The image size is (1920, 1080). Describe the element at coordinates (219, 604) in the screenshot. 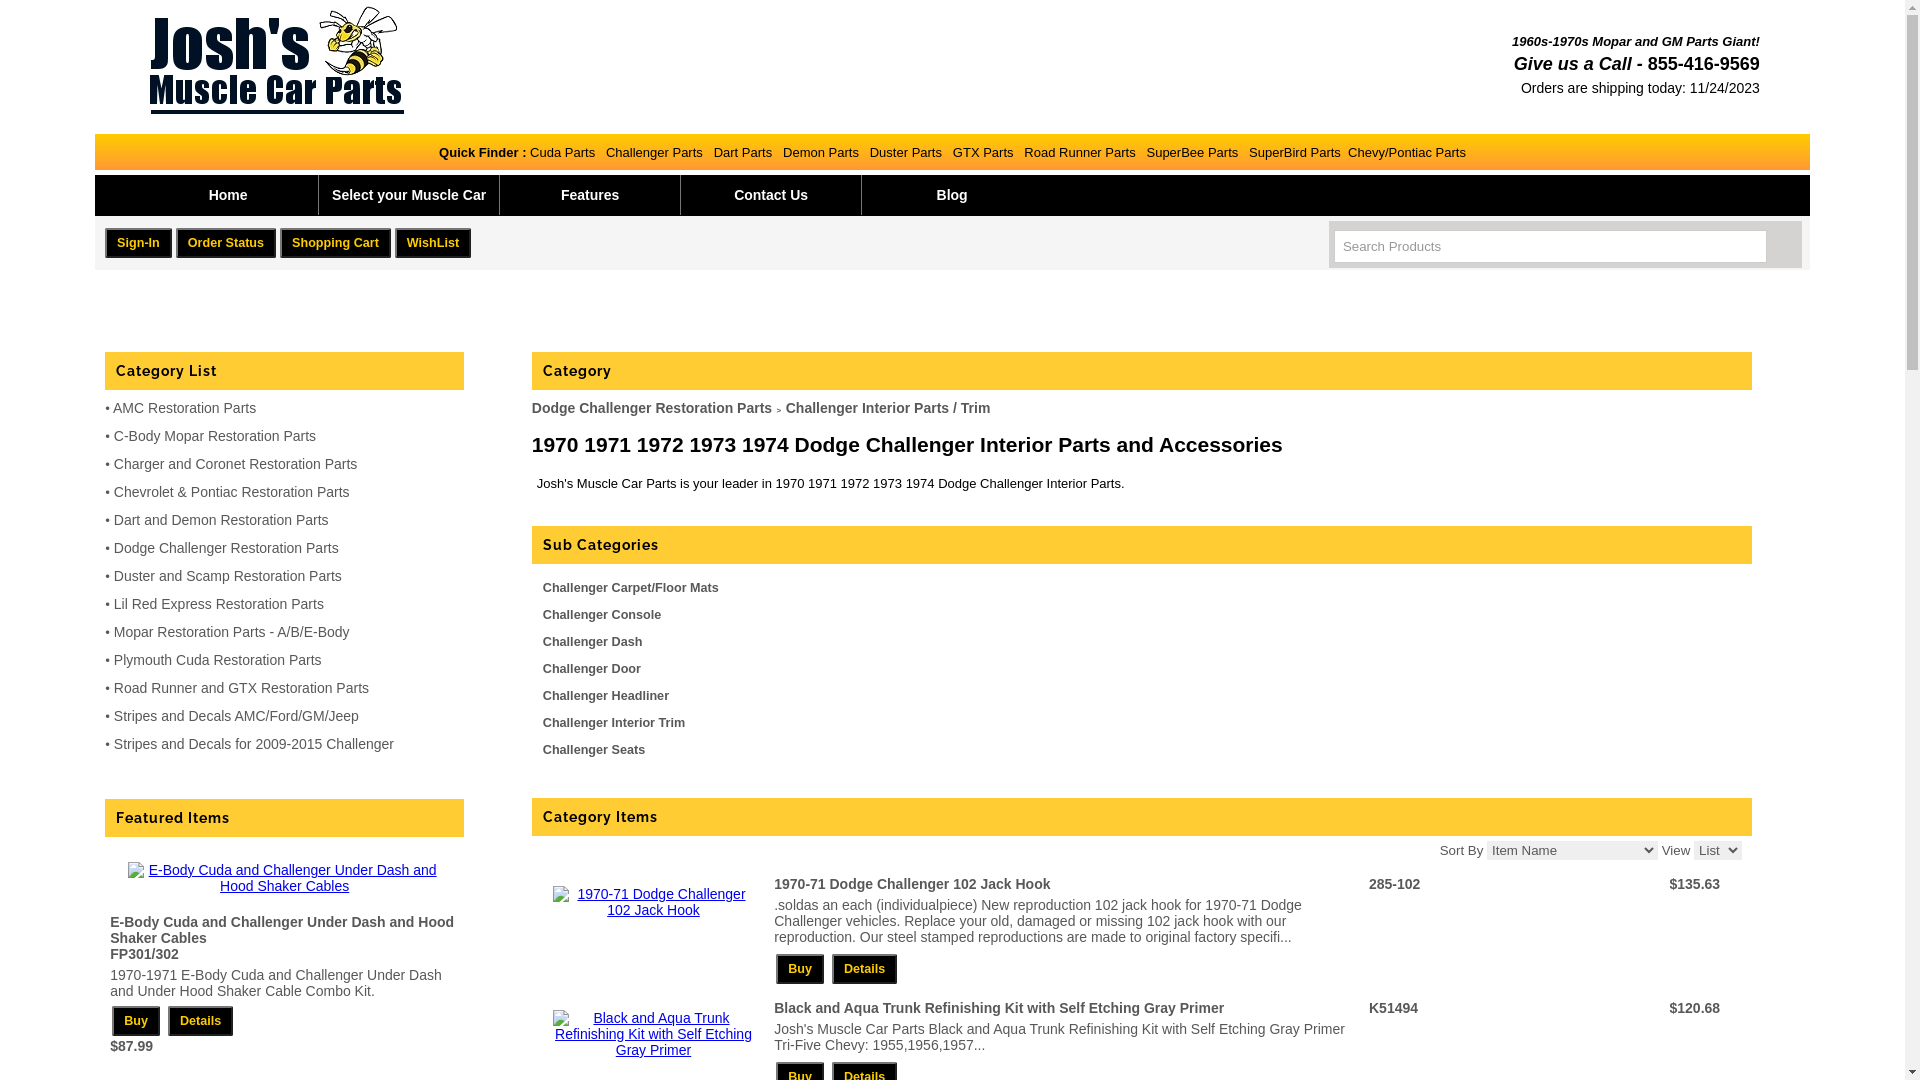

I see `Lil Red Express Restoration Parts` at that location.